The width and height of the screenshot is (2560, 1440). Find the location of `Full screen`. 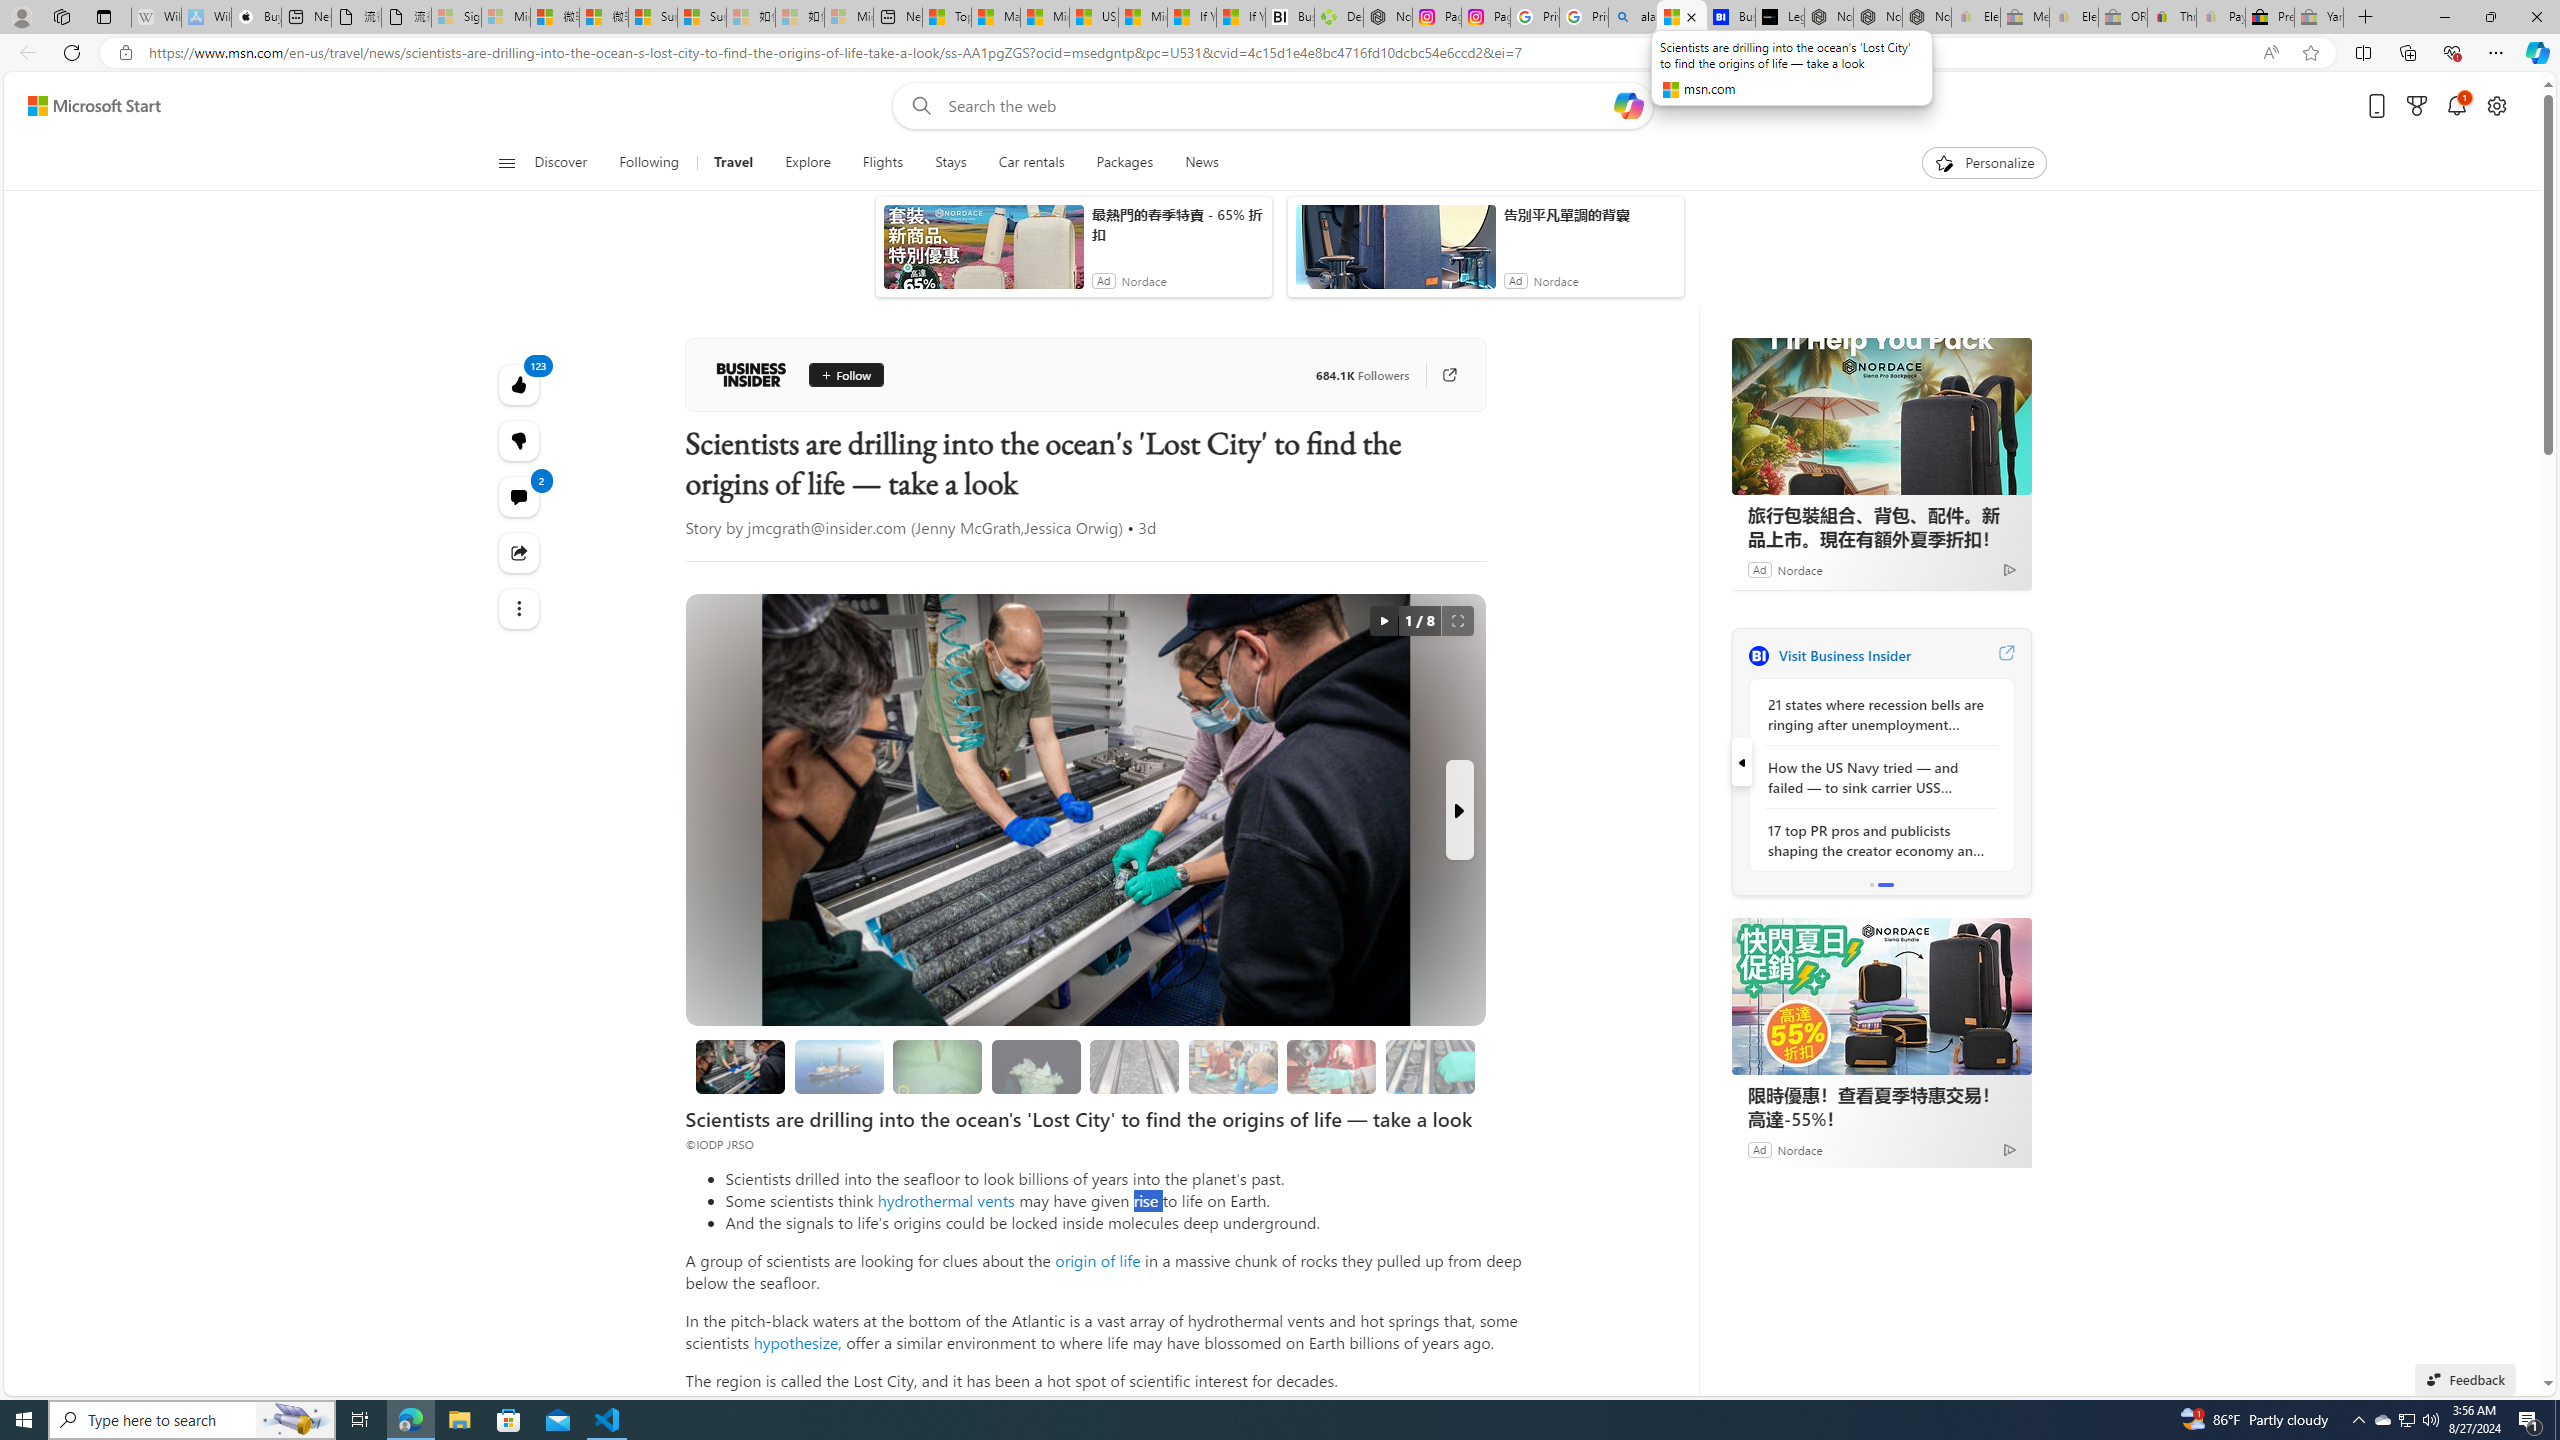

Full screen is located at coordinates (1458, 621).